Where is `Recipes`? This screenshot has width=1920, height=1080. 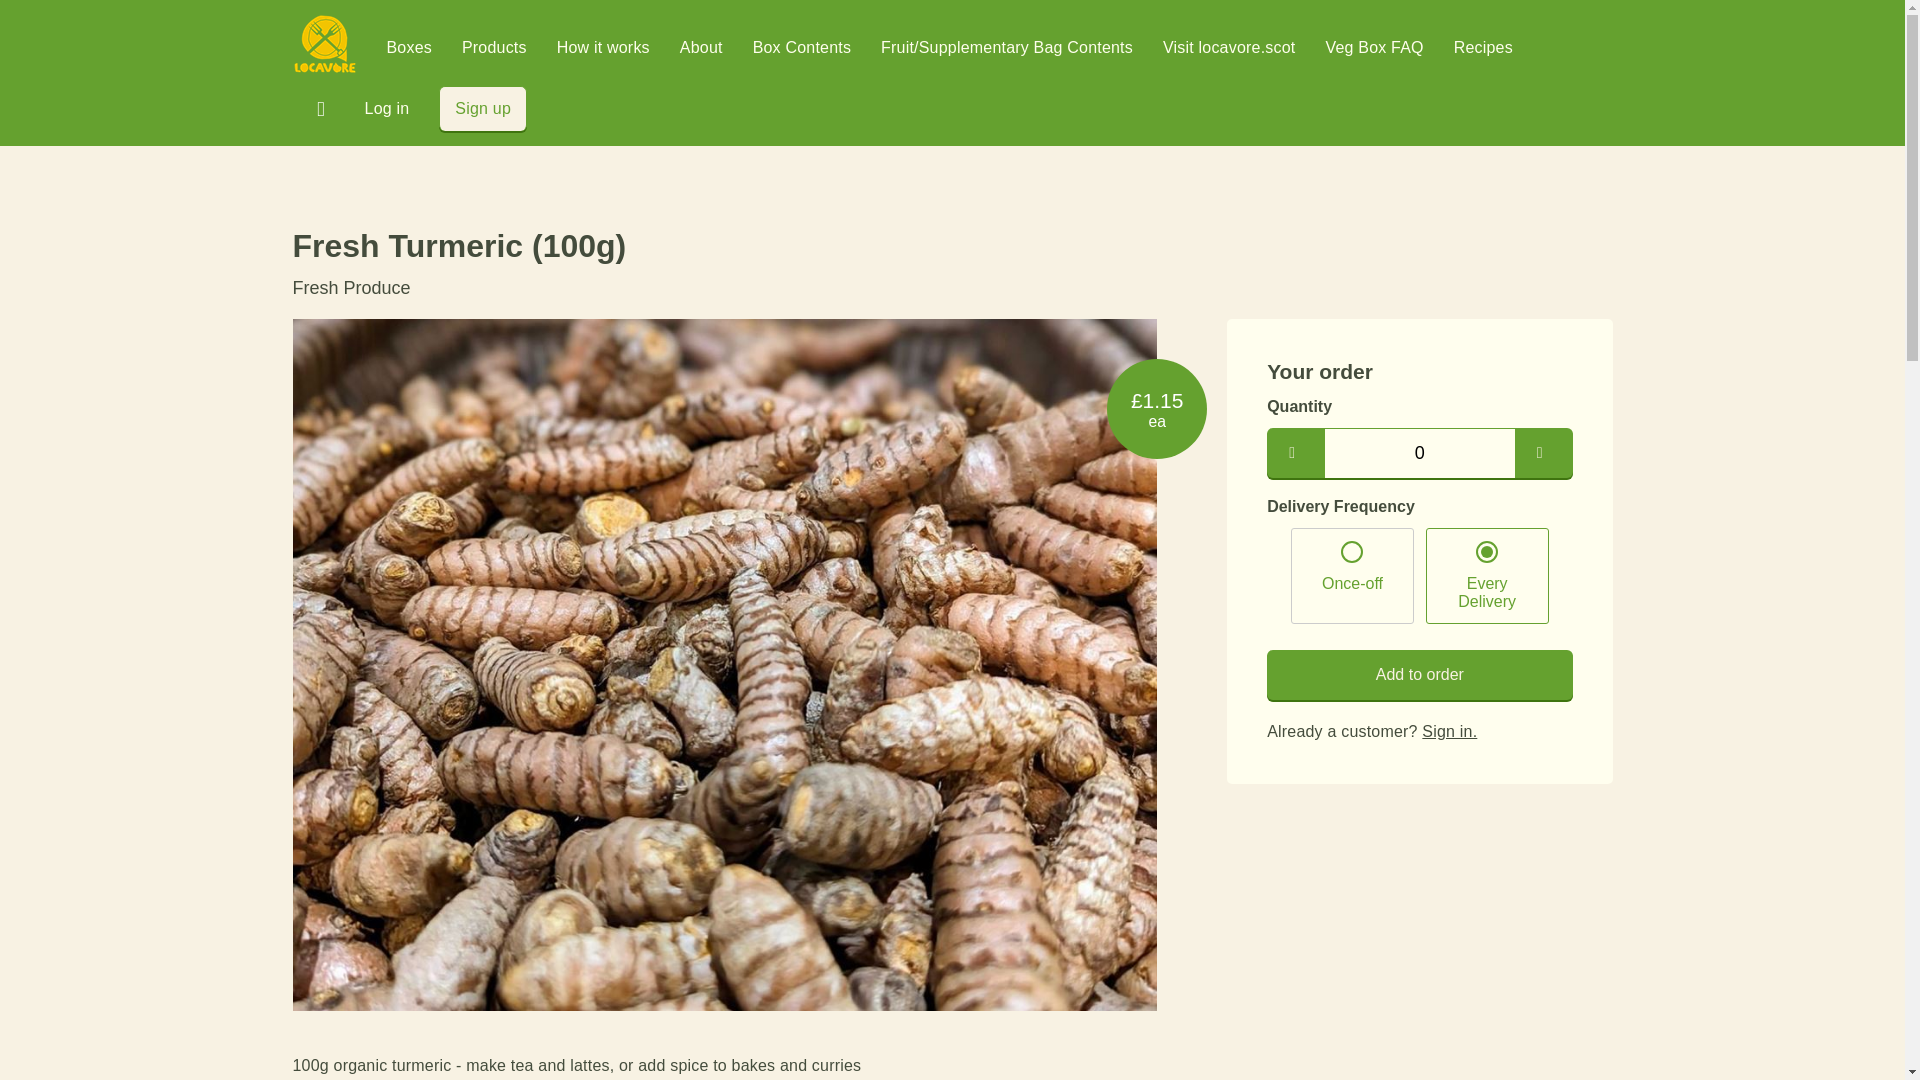 Recipes is located at coordinates (1482, 48).